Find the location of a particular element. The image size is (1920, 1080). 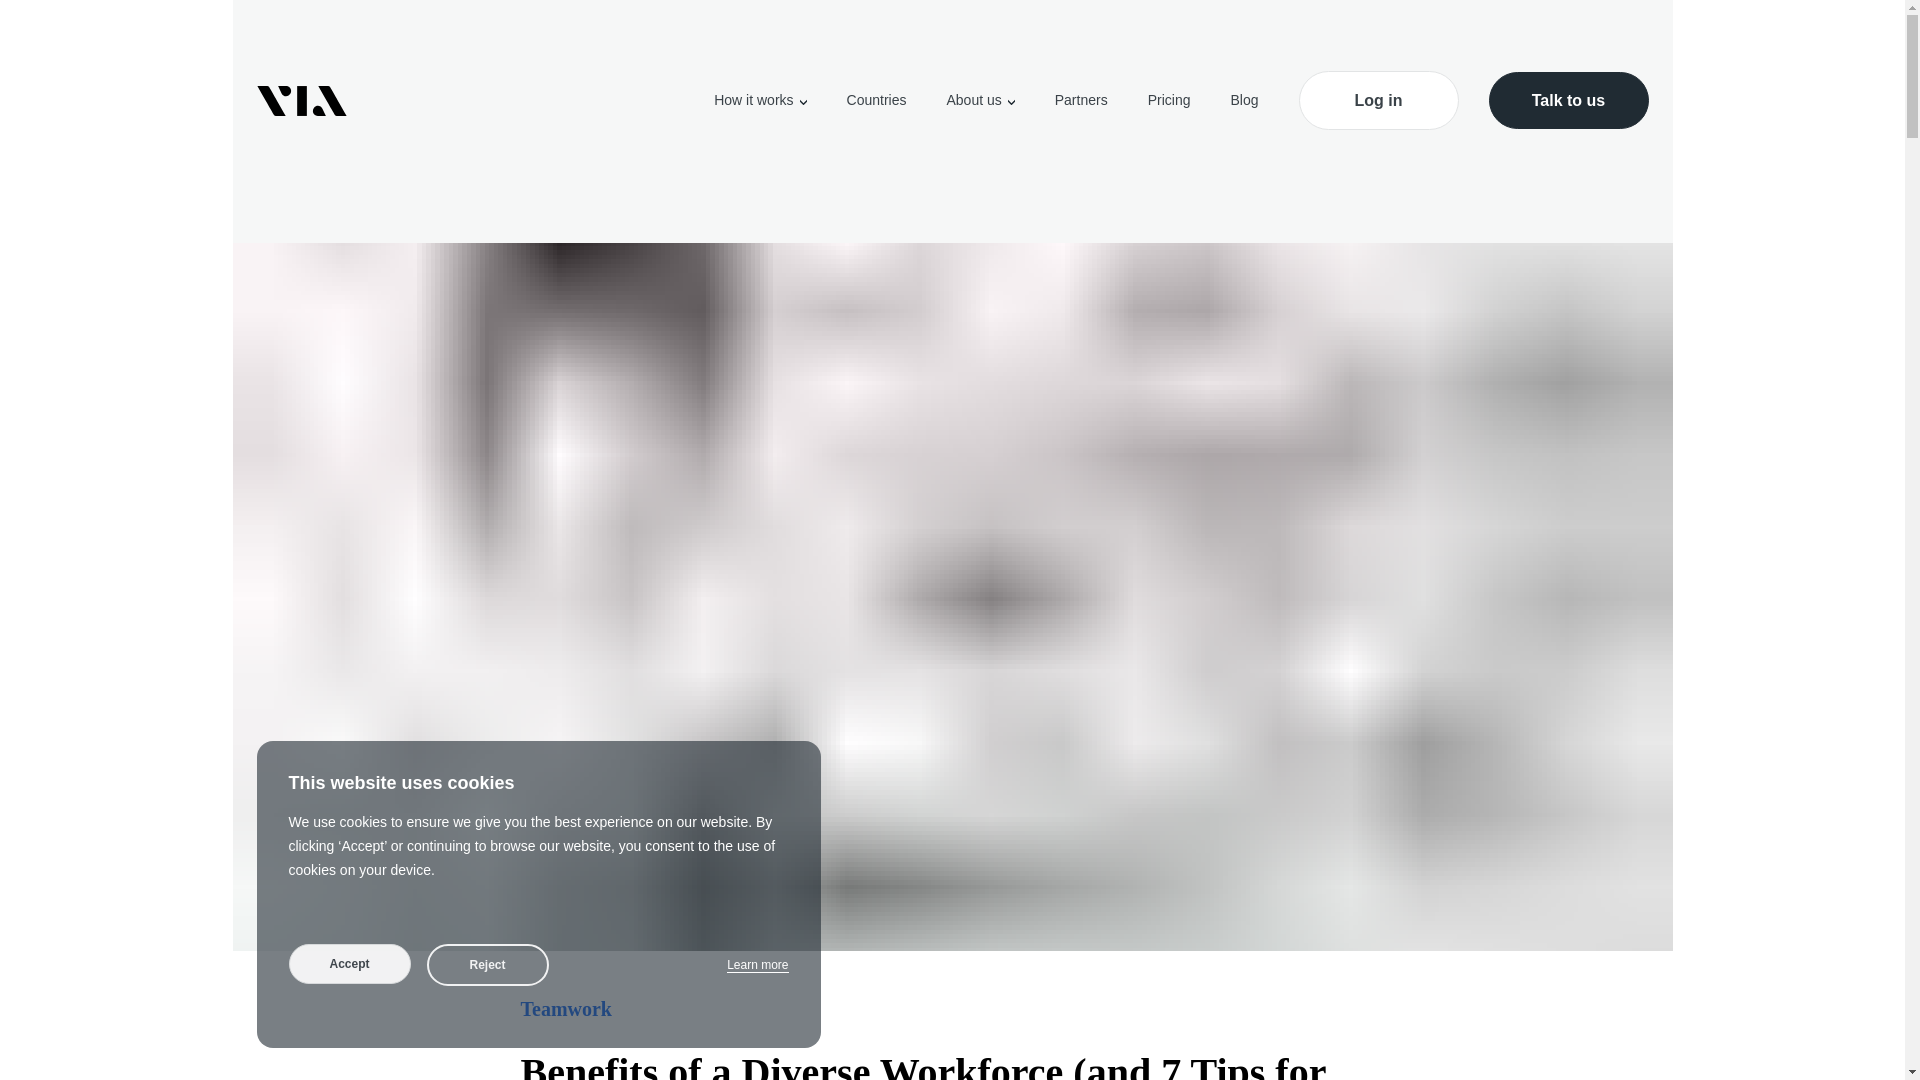

Partners is located at coordinates (1080, 100).